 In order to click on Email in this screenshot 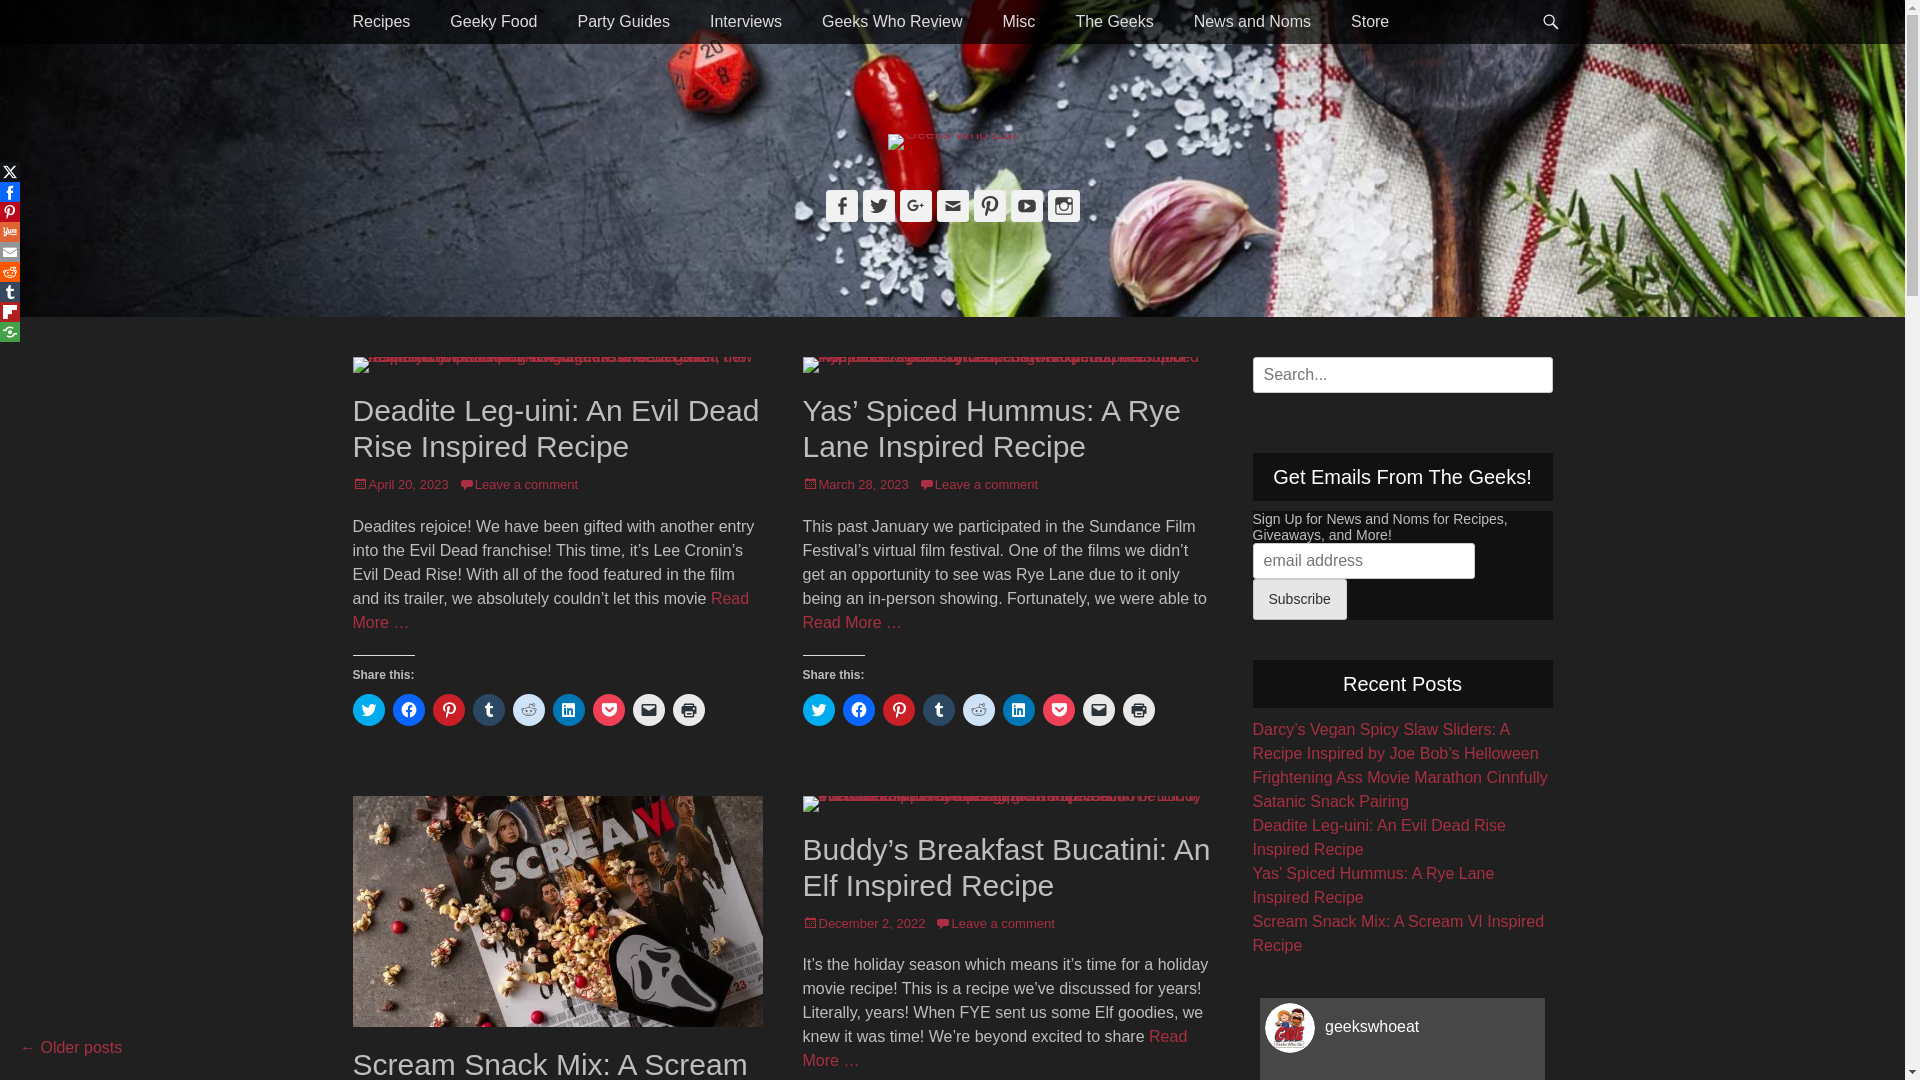, I will do `click(952, 206)`.